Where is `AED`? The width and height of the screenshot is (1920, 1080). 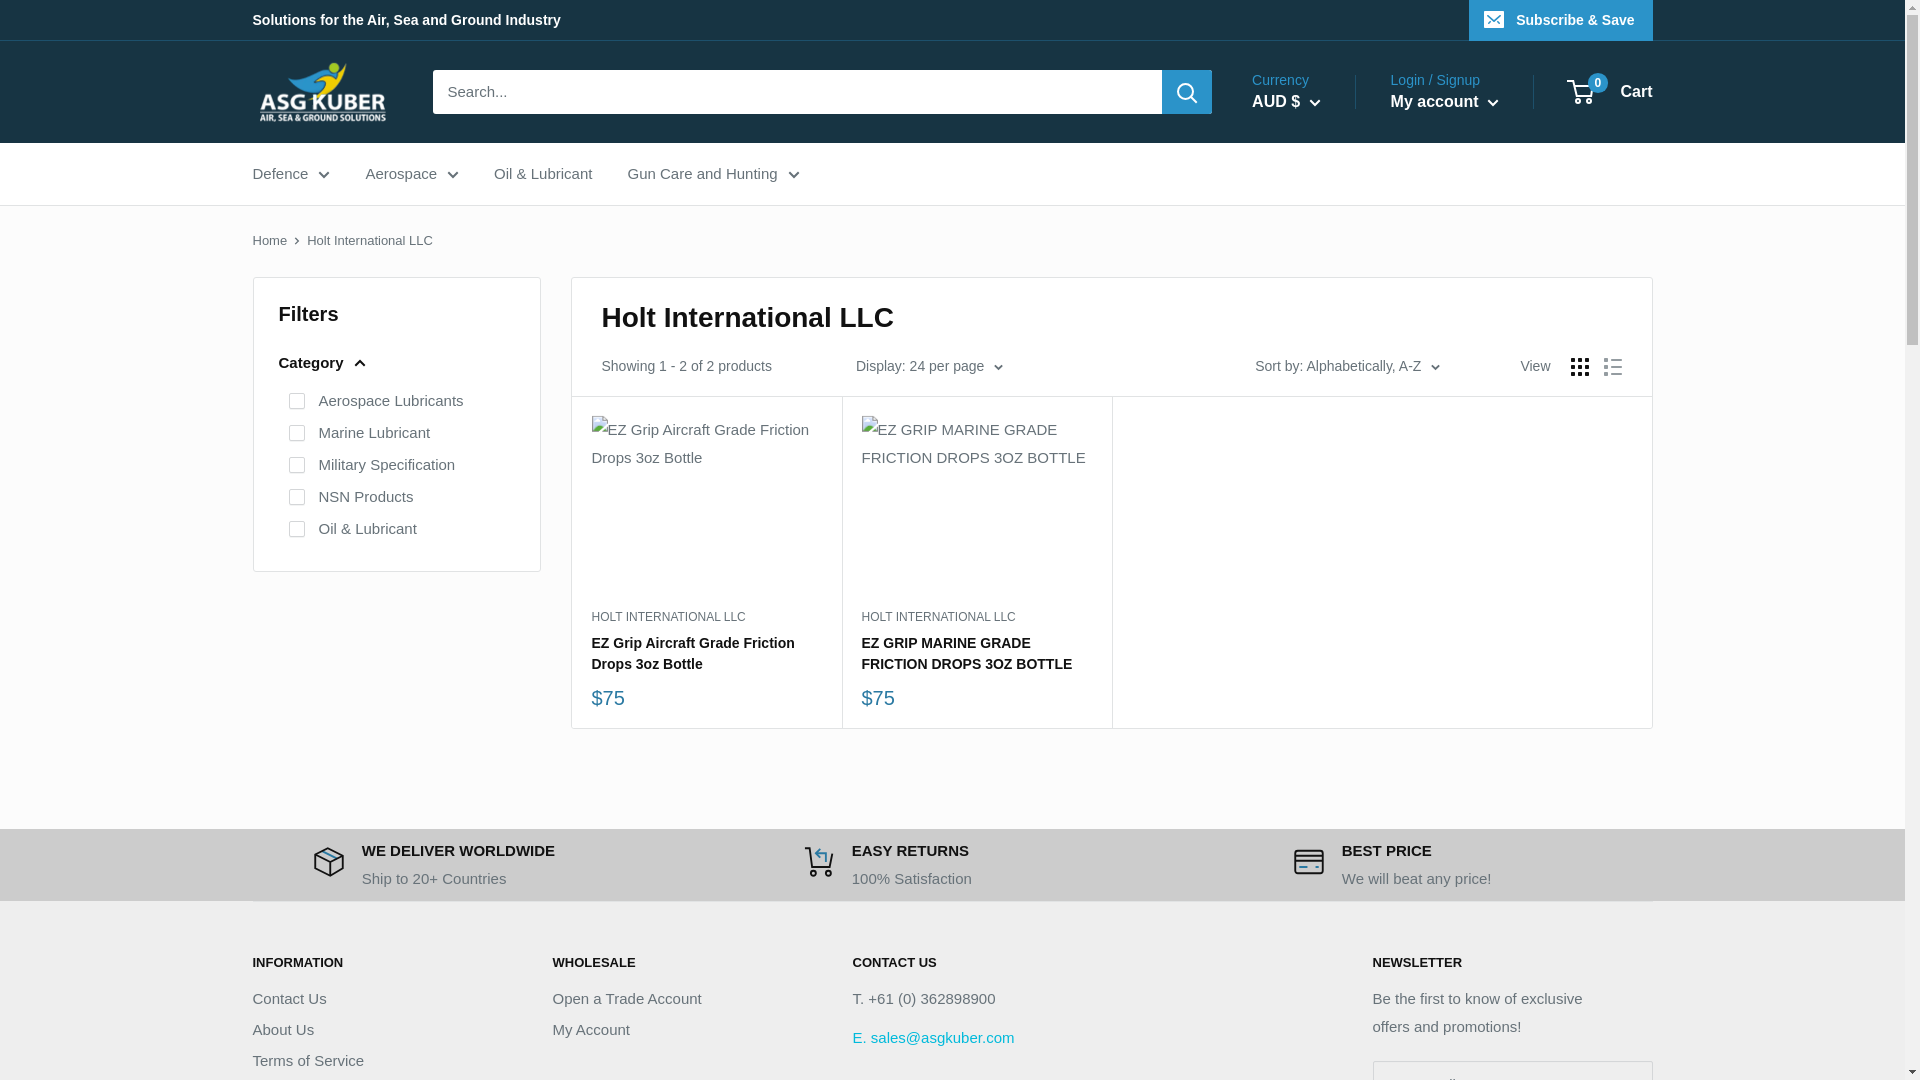 AED is located at coordinates (1316, 324).